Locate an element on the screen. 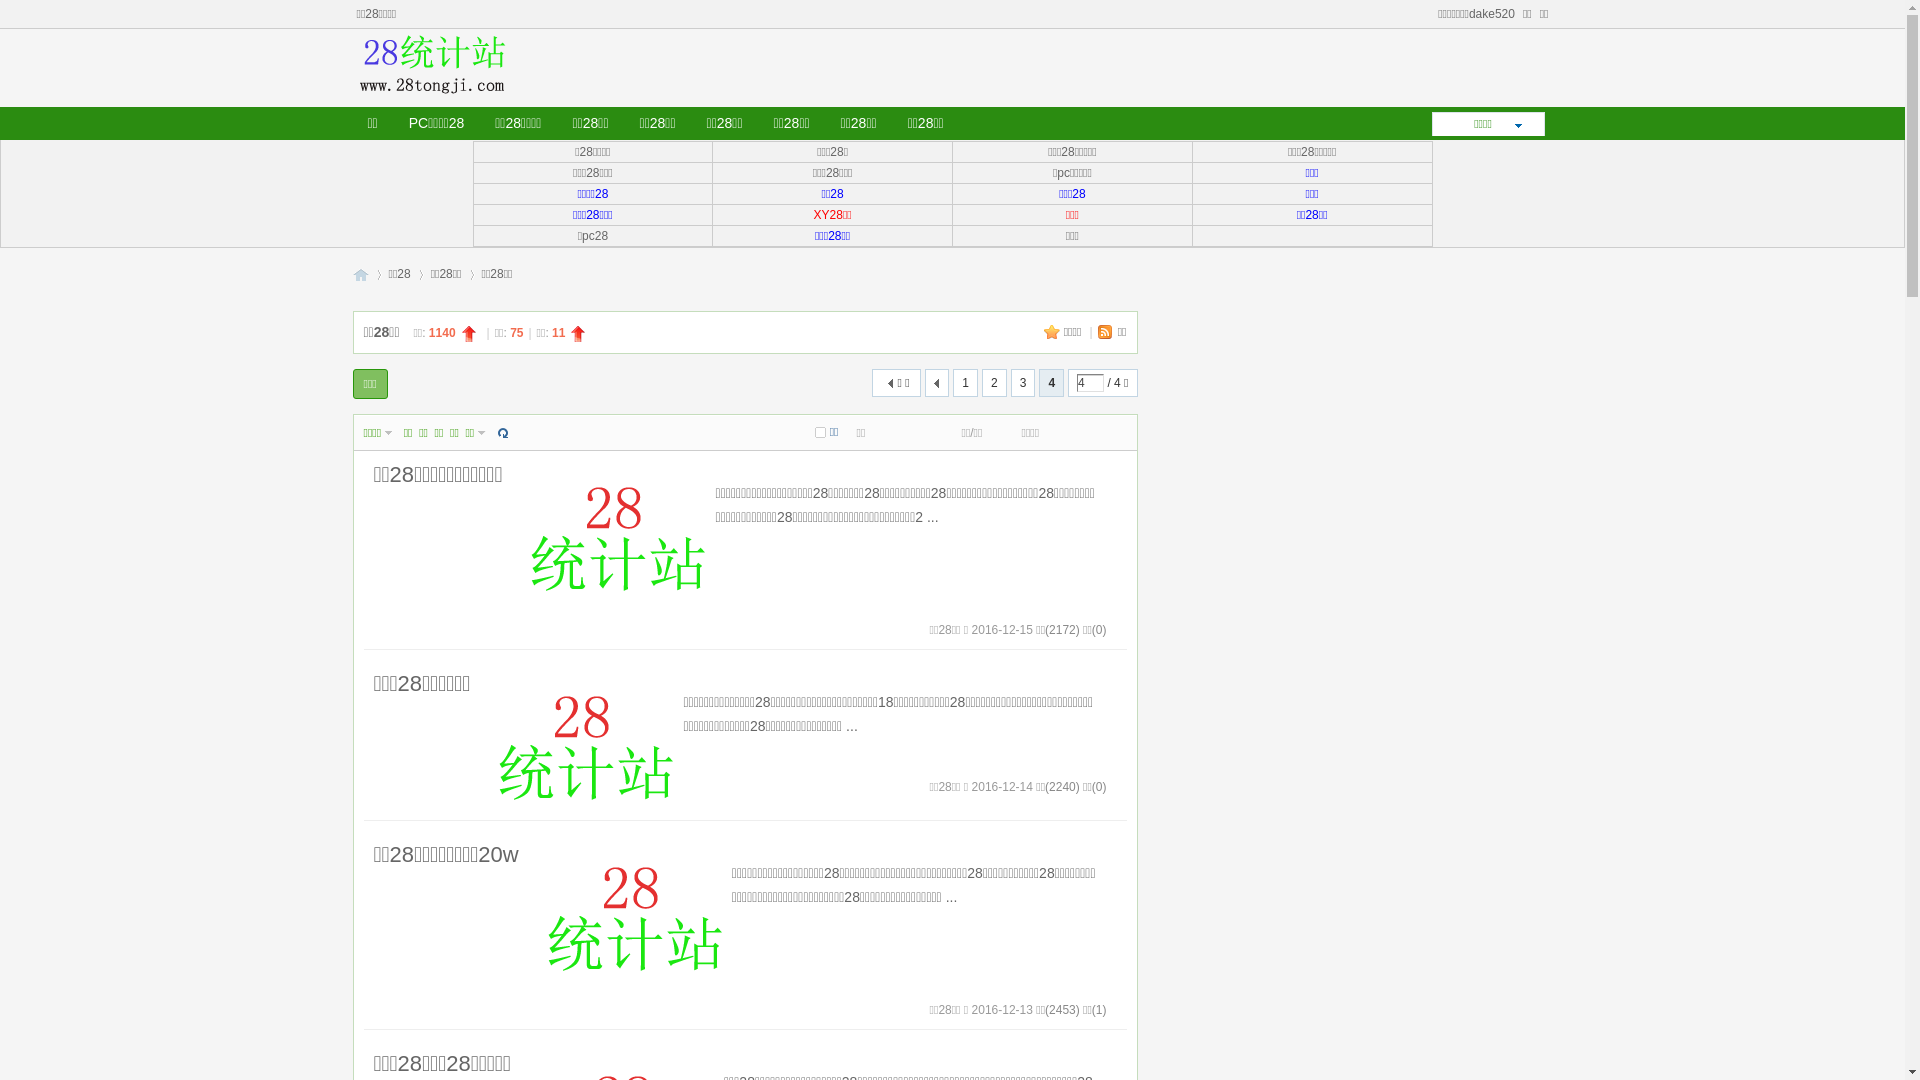 The image size is (1920, 1080). 2 is located at coordinates (994, 383).